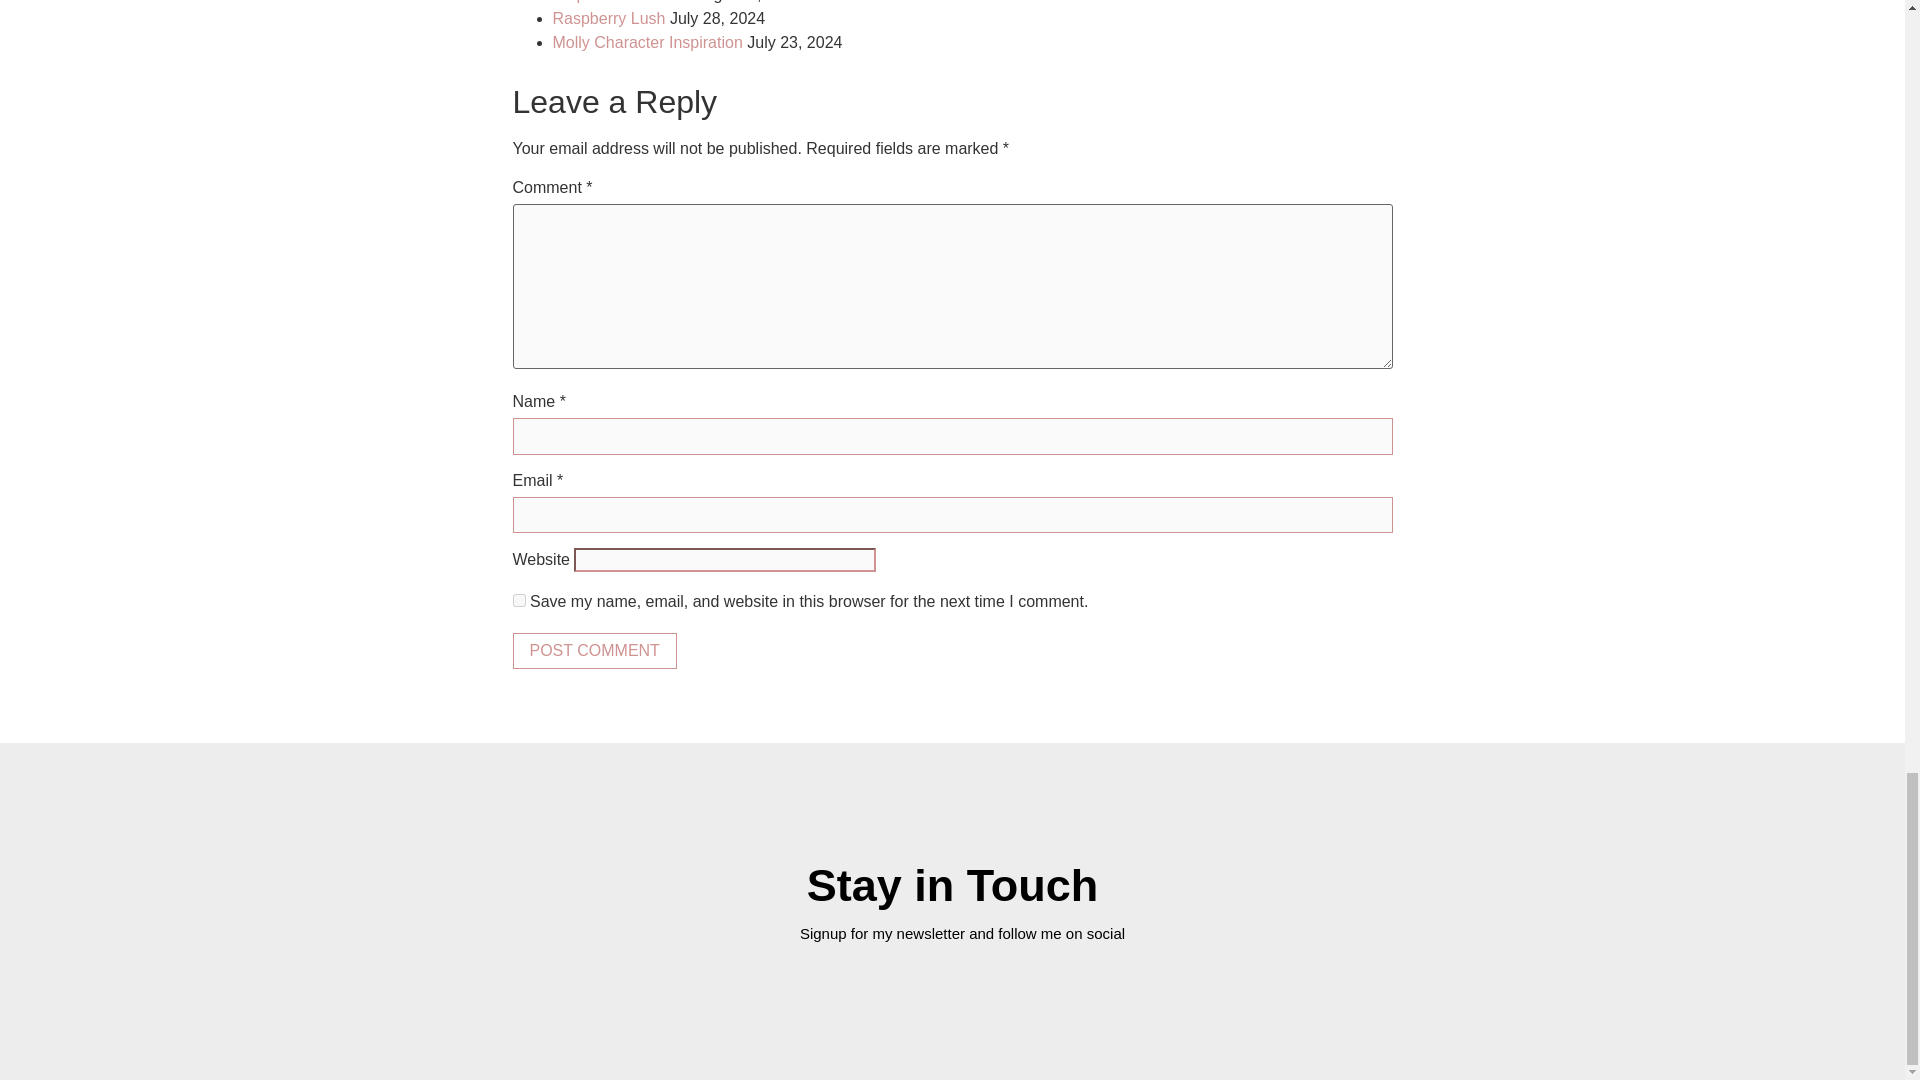 This screenshot has height=1080, width=1920. What do you see at coordinates (608, 18) in the screenshot?
I see `Raspberry Lush` at bounding box center [608, 18].